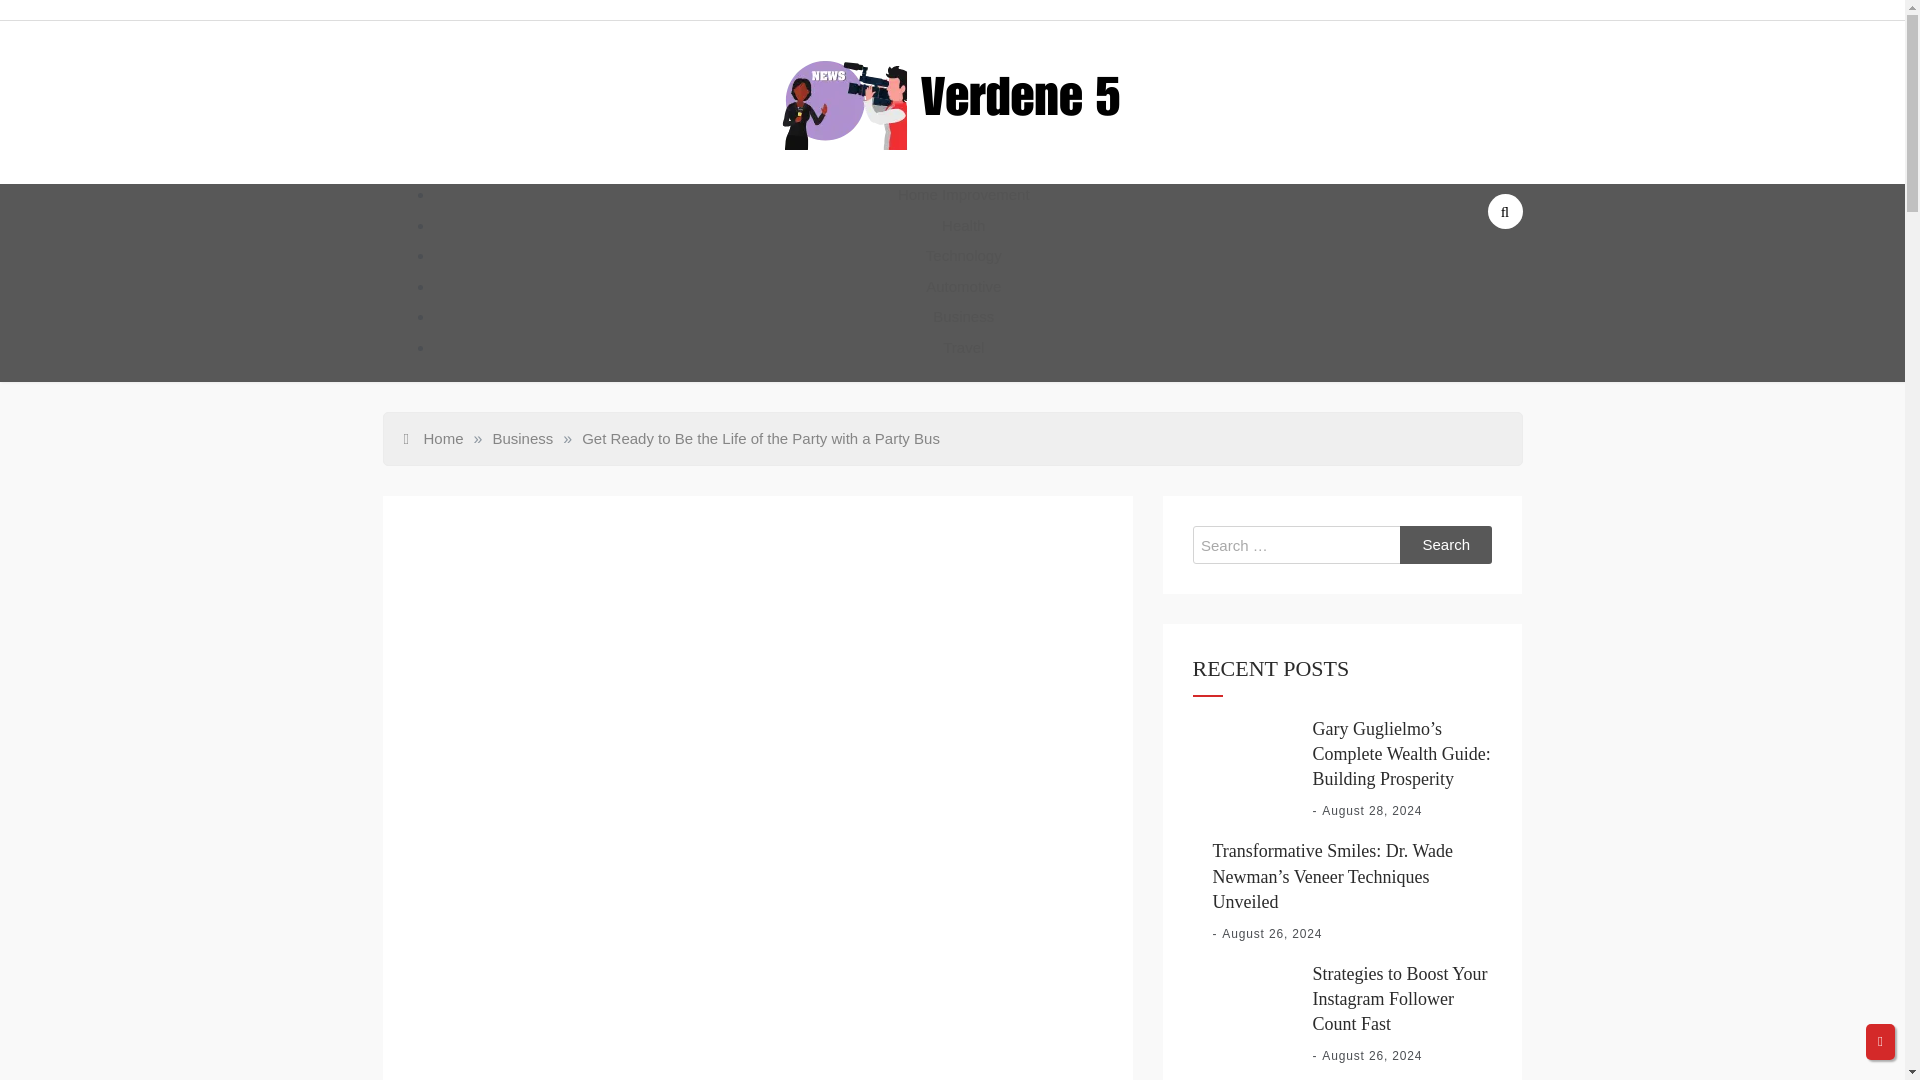  I want to click on Business, so click(964, 316).